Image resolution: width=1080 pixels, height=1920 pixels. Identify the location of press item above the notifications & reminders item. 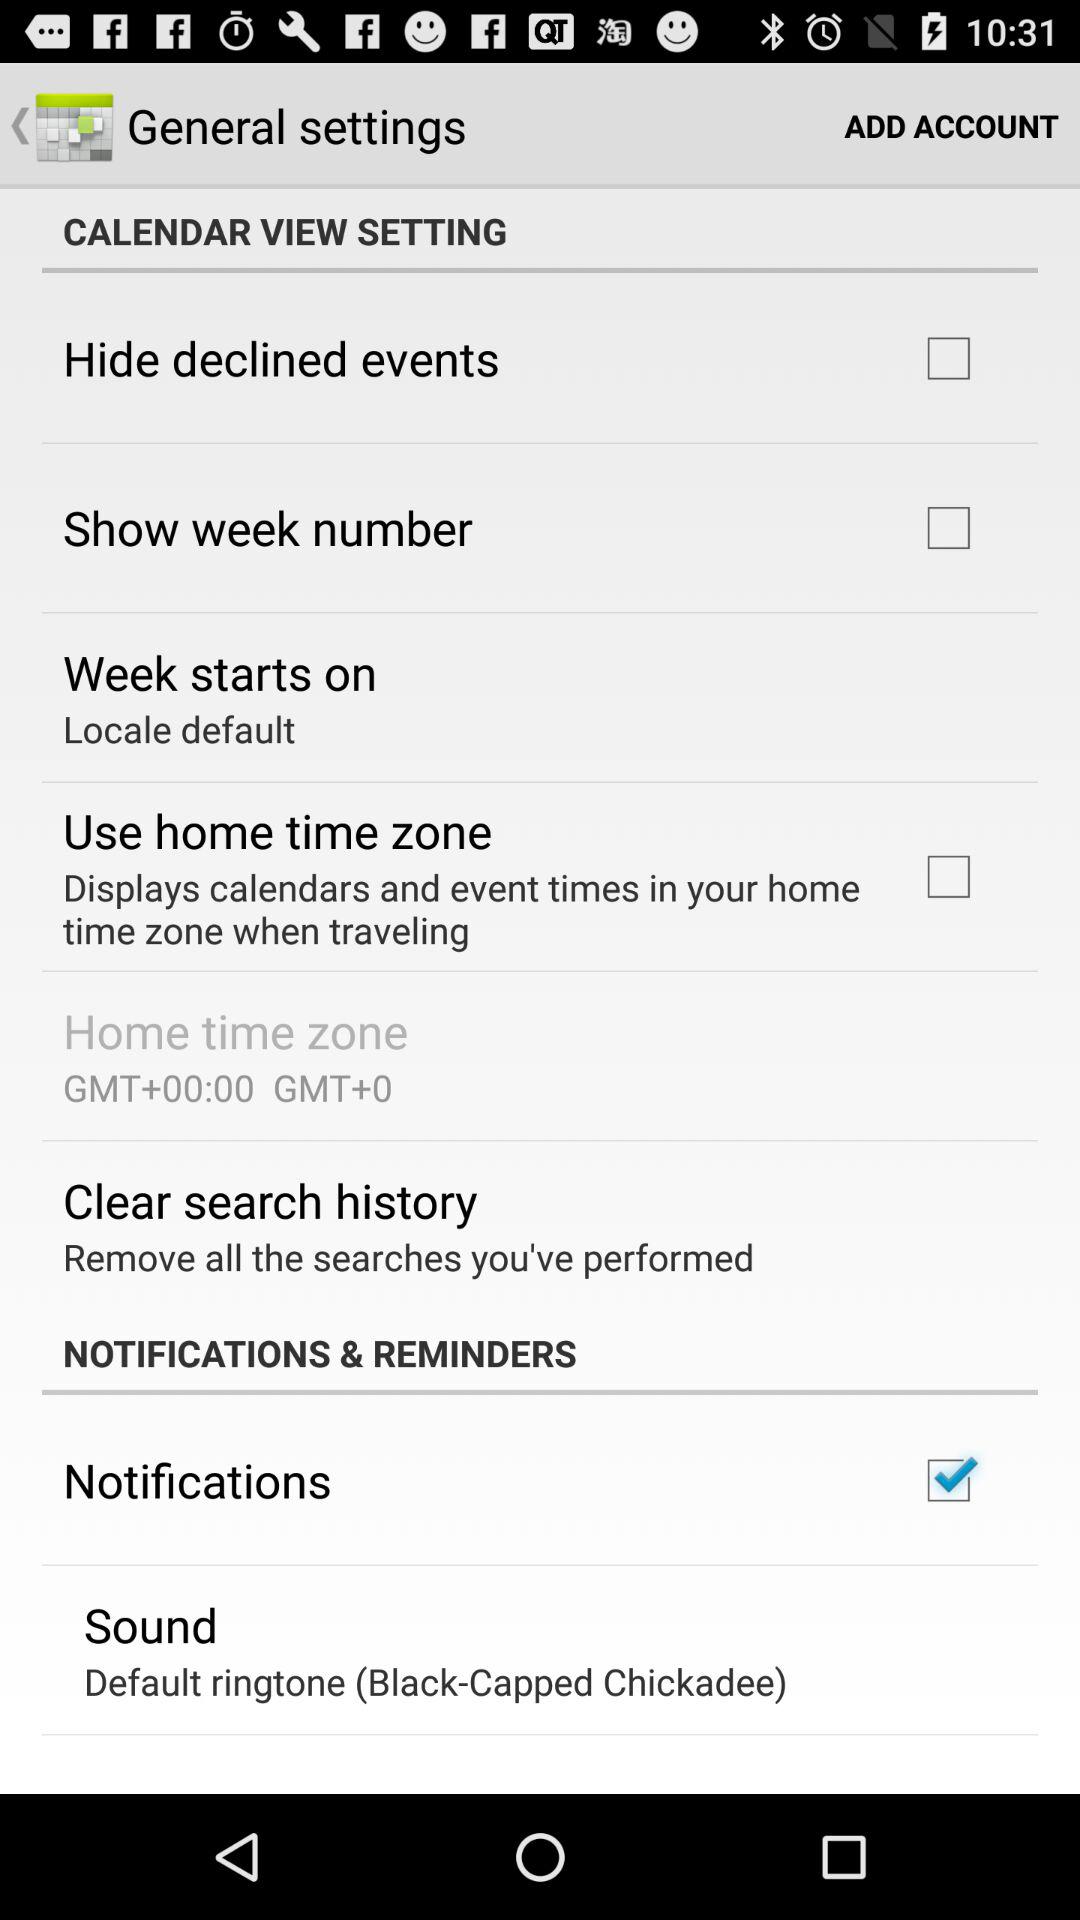
(408, 1256).